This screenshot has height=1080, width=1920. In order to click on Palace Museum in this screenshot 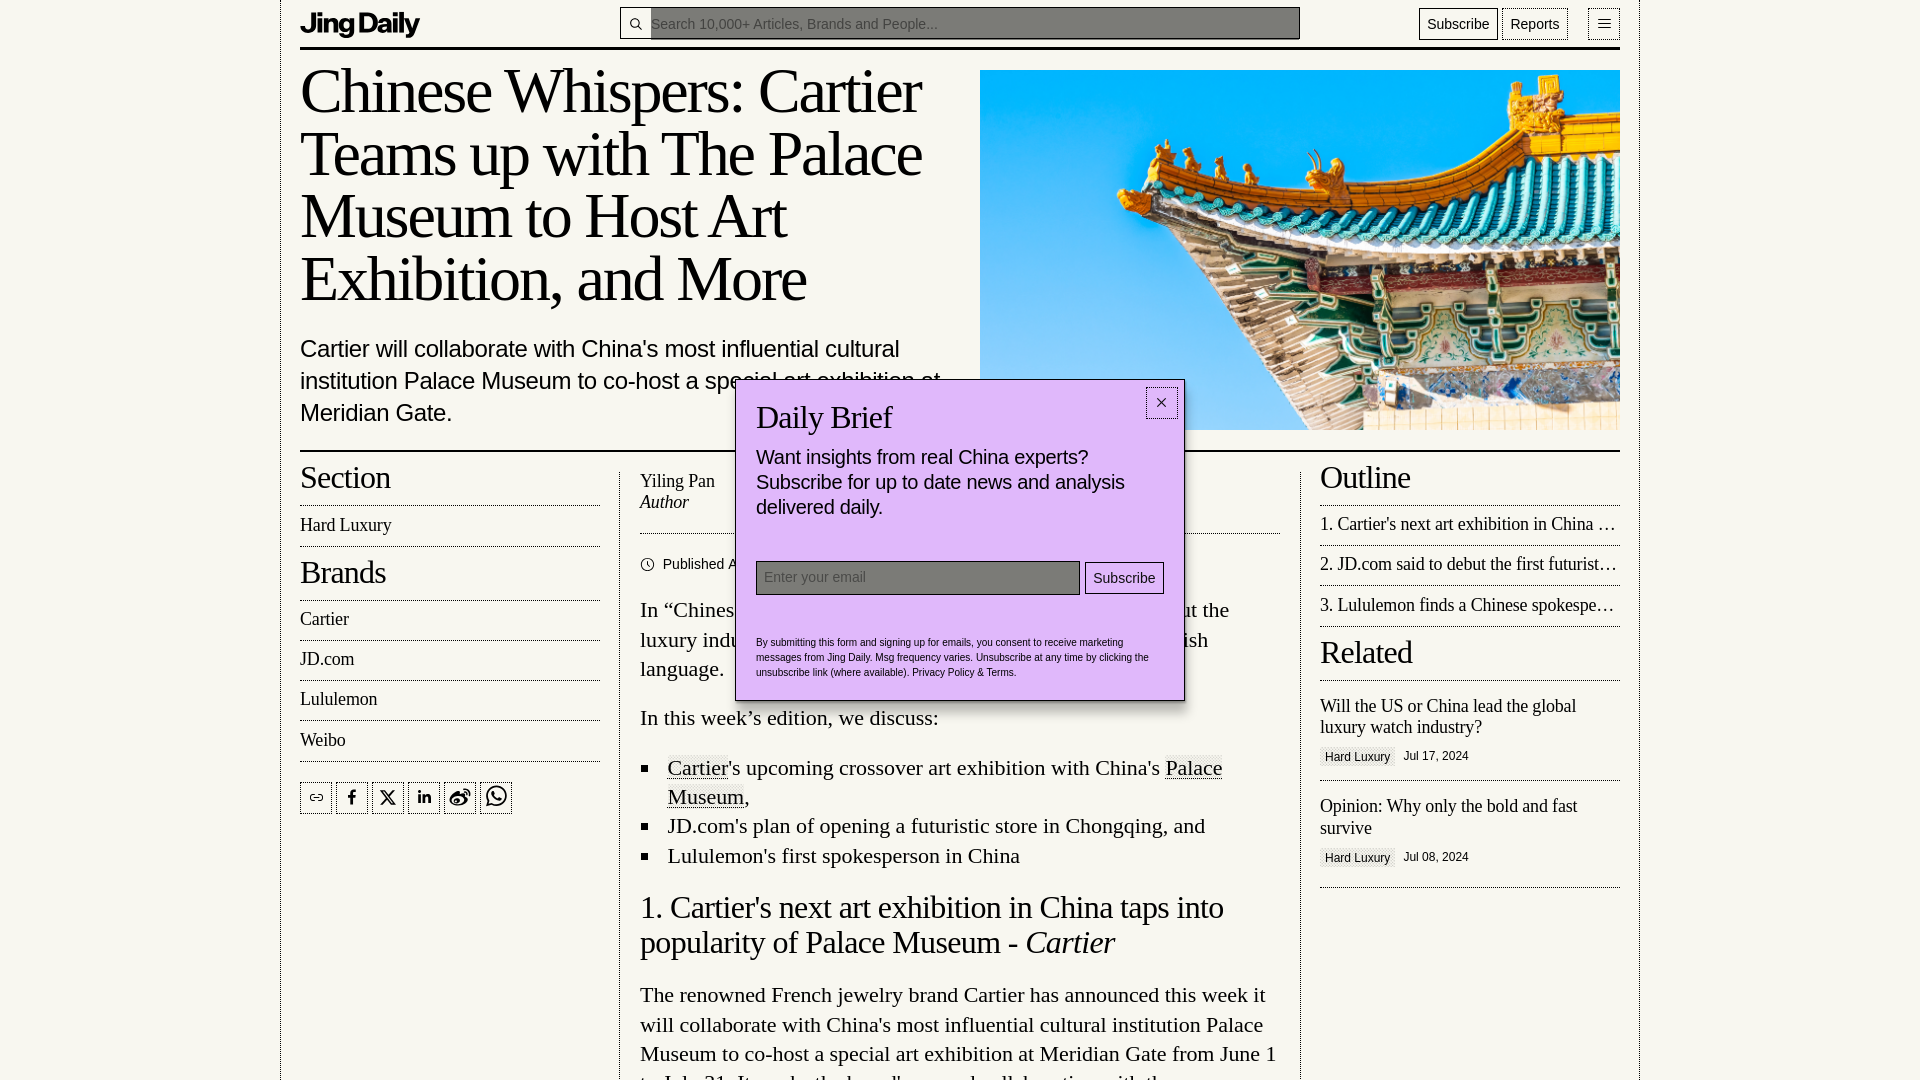, I will do `click(946, 781)`.